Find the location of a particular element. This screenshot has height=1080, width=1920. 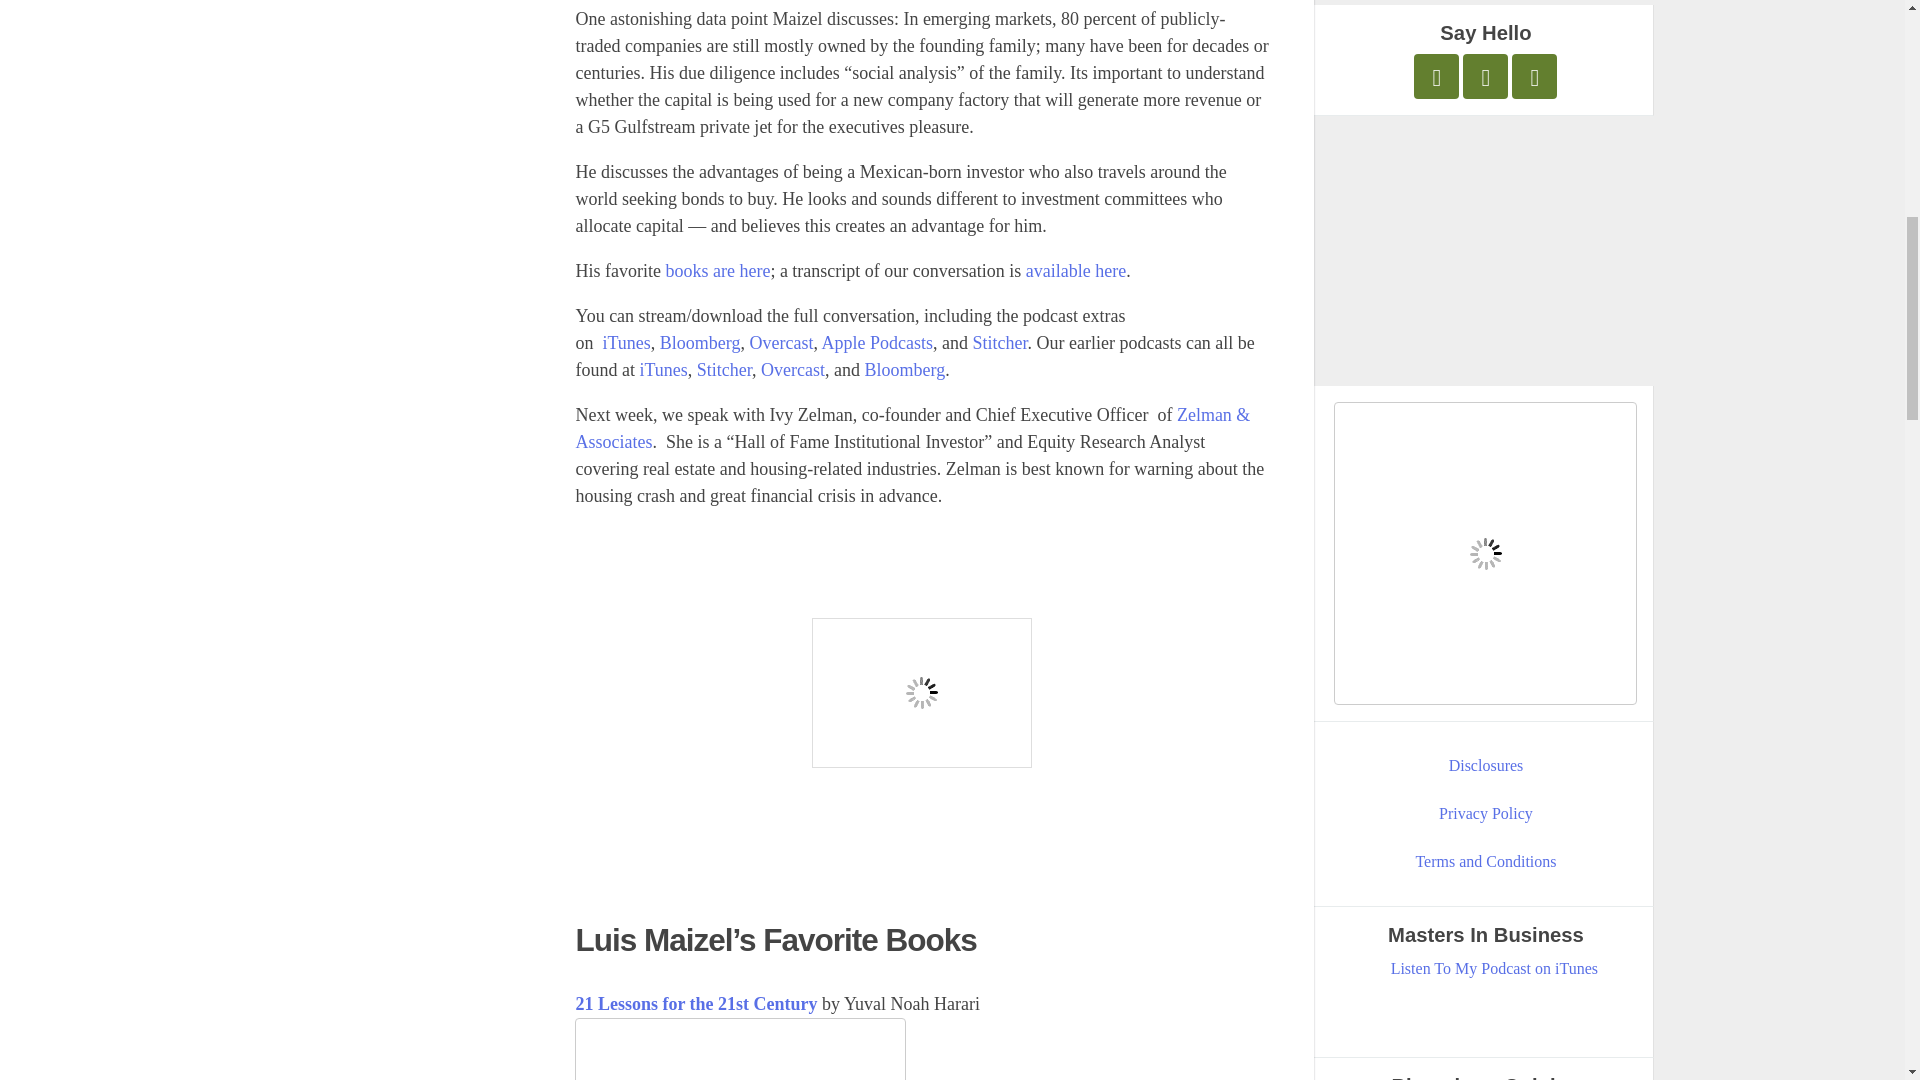

books are here is located at coordinates (716, 270).